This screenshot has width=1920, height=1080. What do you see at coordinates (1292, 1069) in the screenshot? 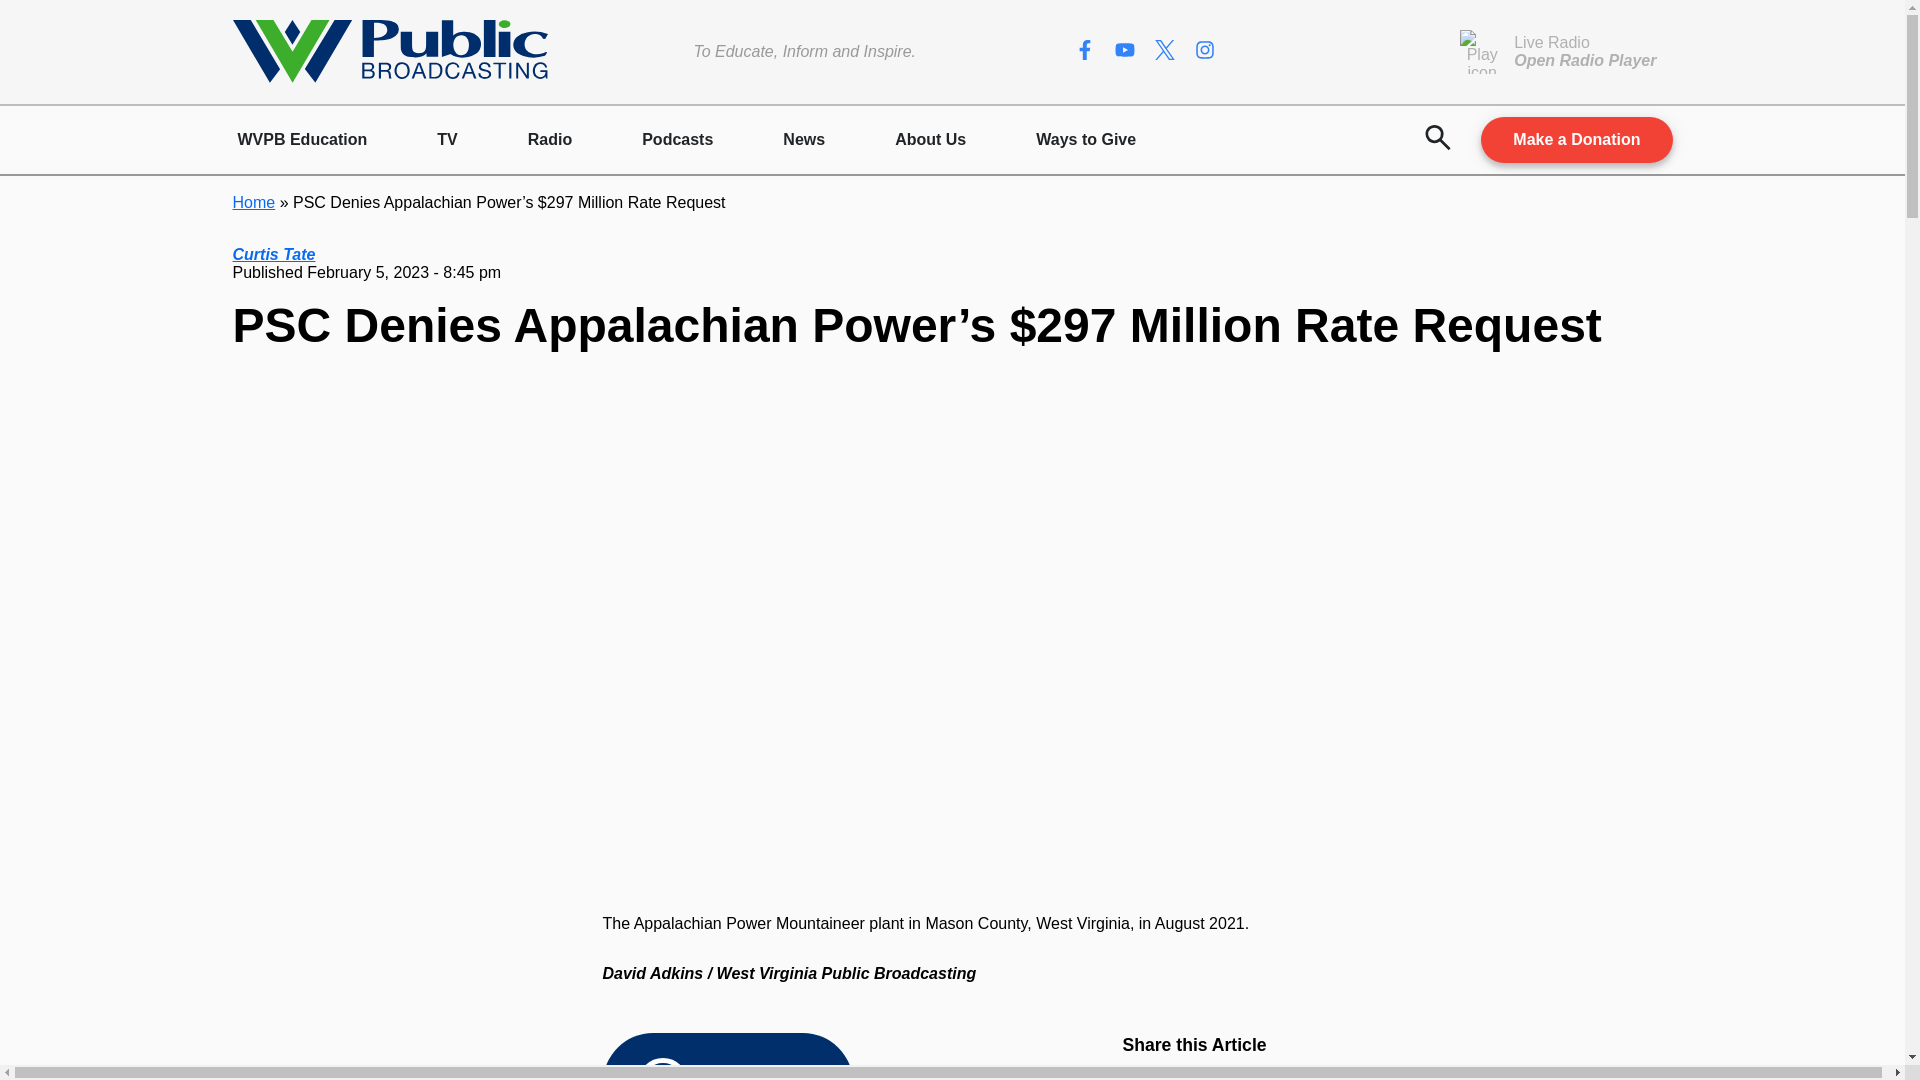
I see `Share via Email!` at bounding box center [1292, 1069].